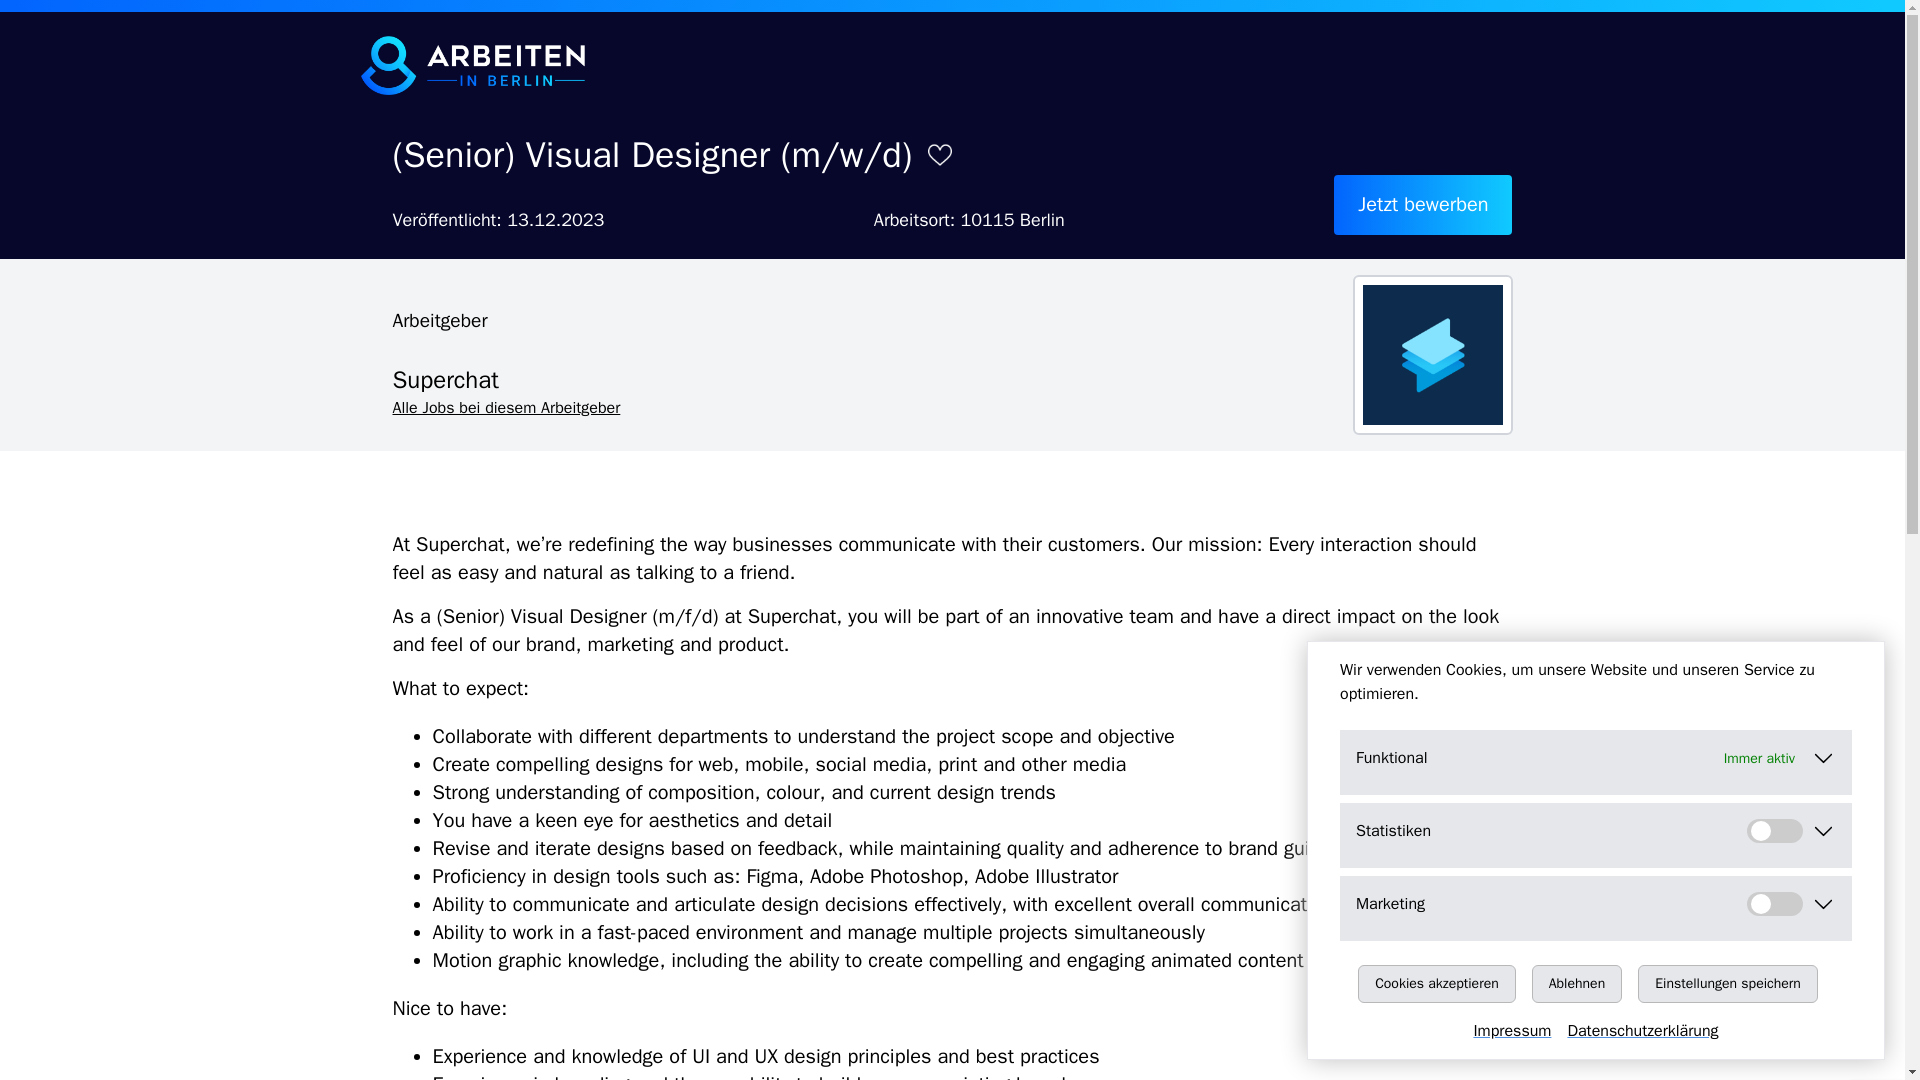  Describe the element at coordinates (1423, 204) in the screenshot. I see `Jetzt bewerben` at that location.